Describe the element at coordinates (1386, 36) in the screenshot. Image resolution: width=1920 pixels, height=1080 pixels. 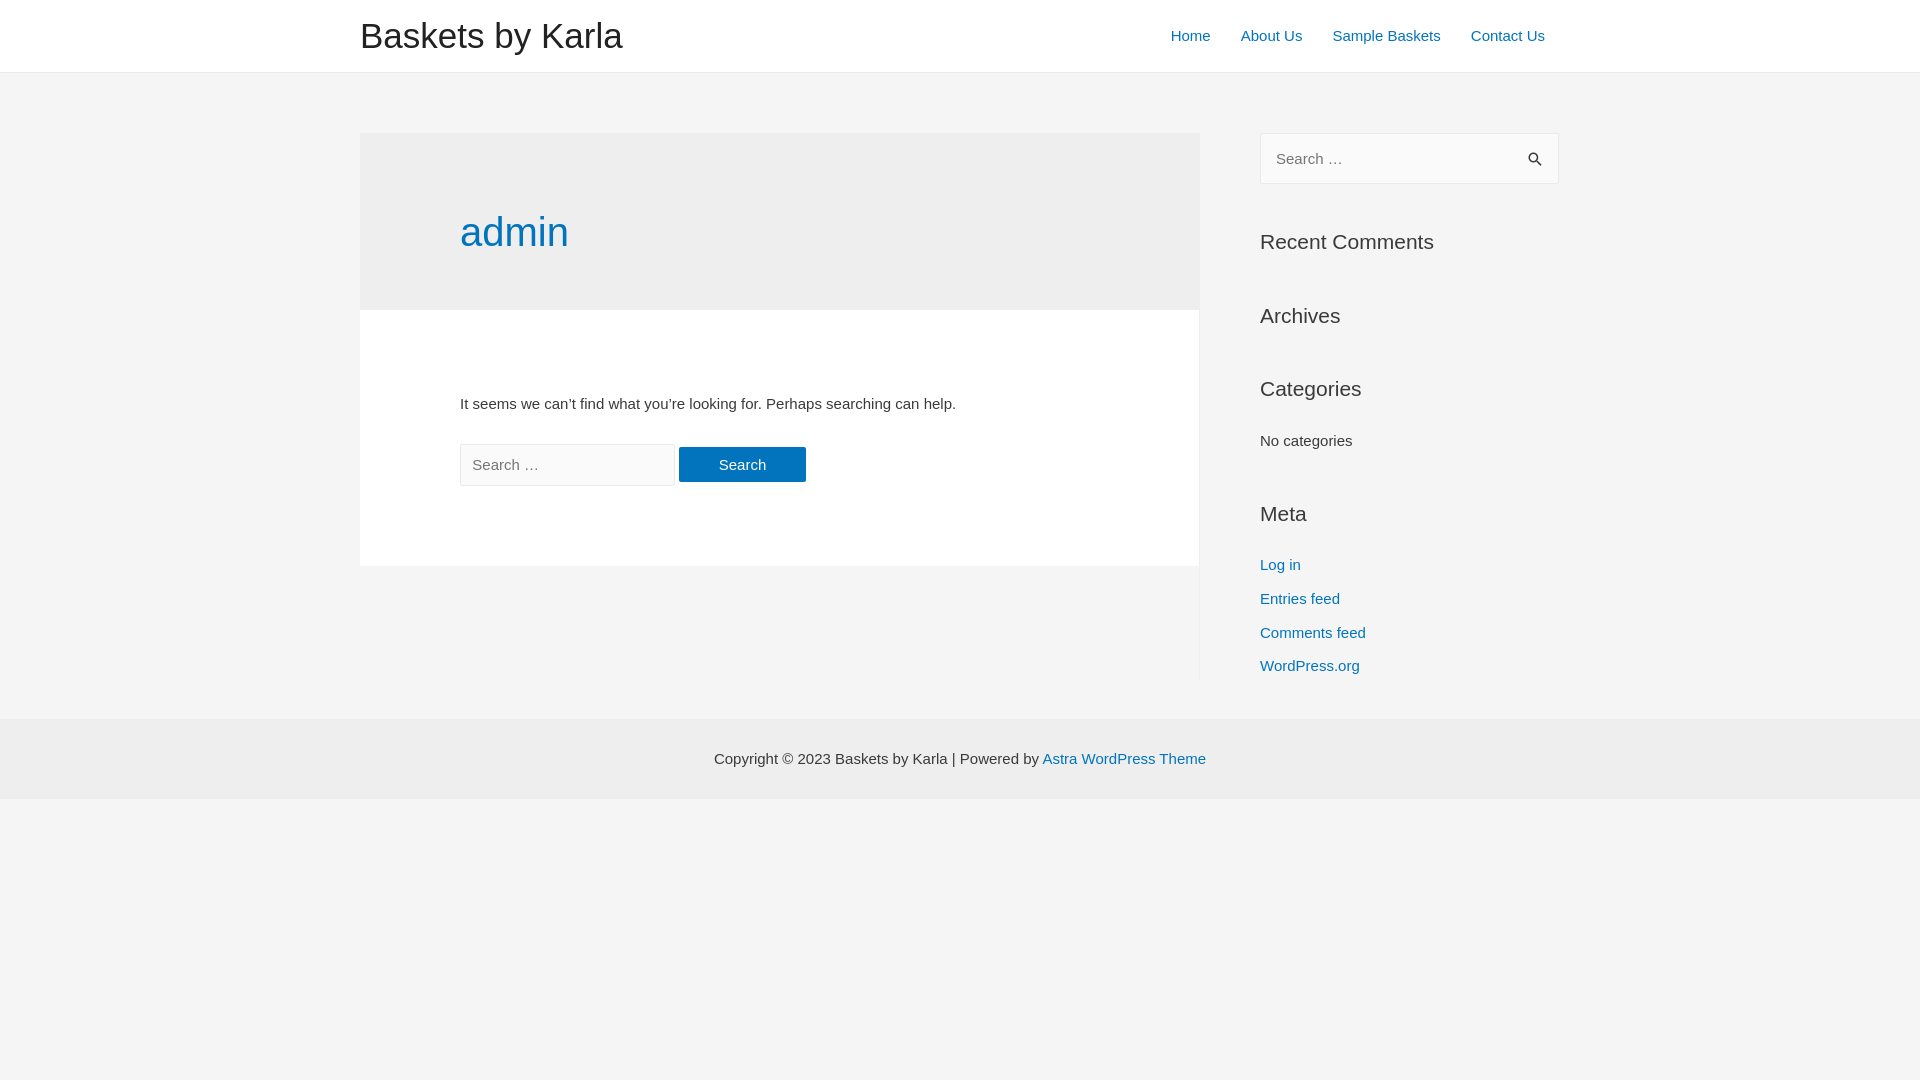
I see `Sample Baskets` at that location.